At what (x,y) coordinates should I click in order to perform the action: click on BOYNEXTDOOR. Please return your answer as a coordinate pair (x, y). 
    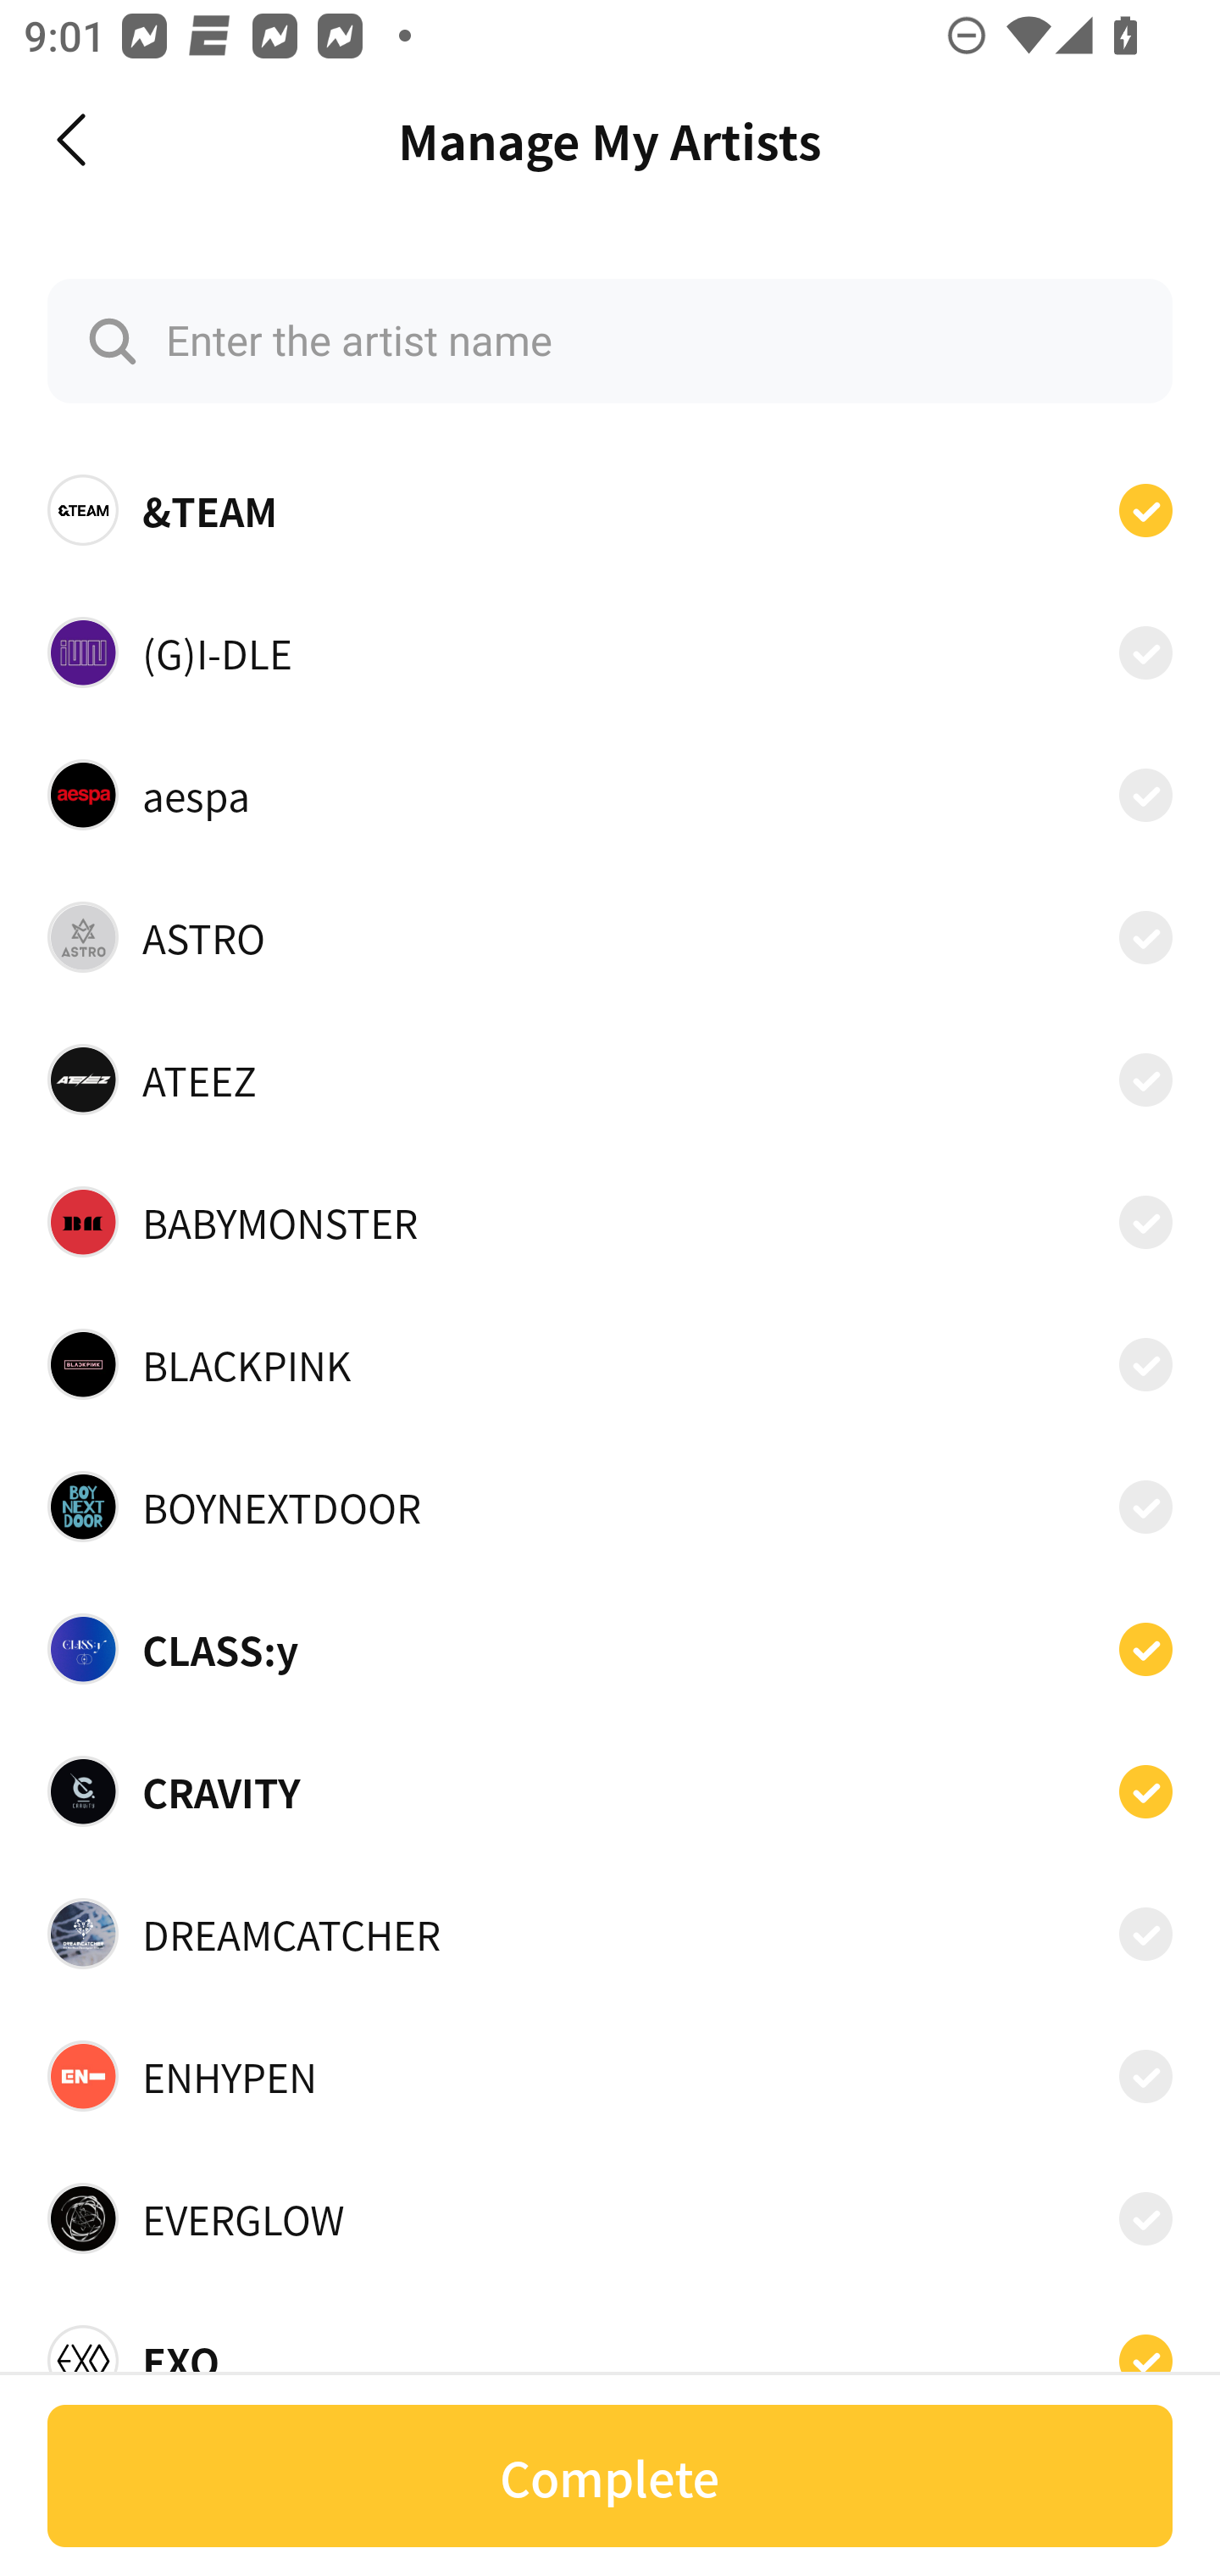
    Looking at the image, I should click on (610, 1507).